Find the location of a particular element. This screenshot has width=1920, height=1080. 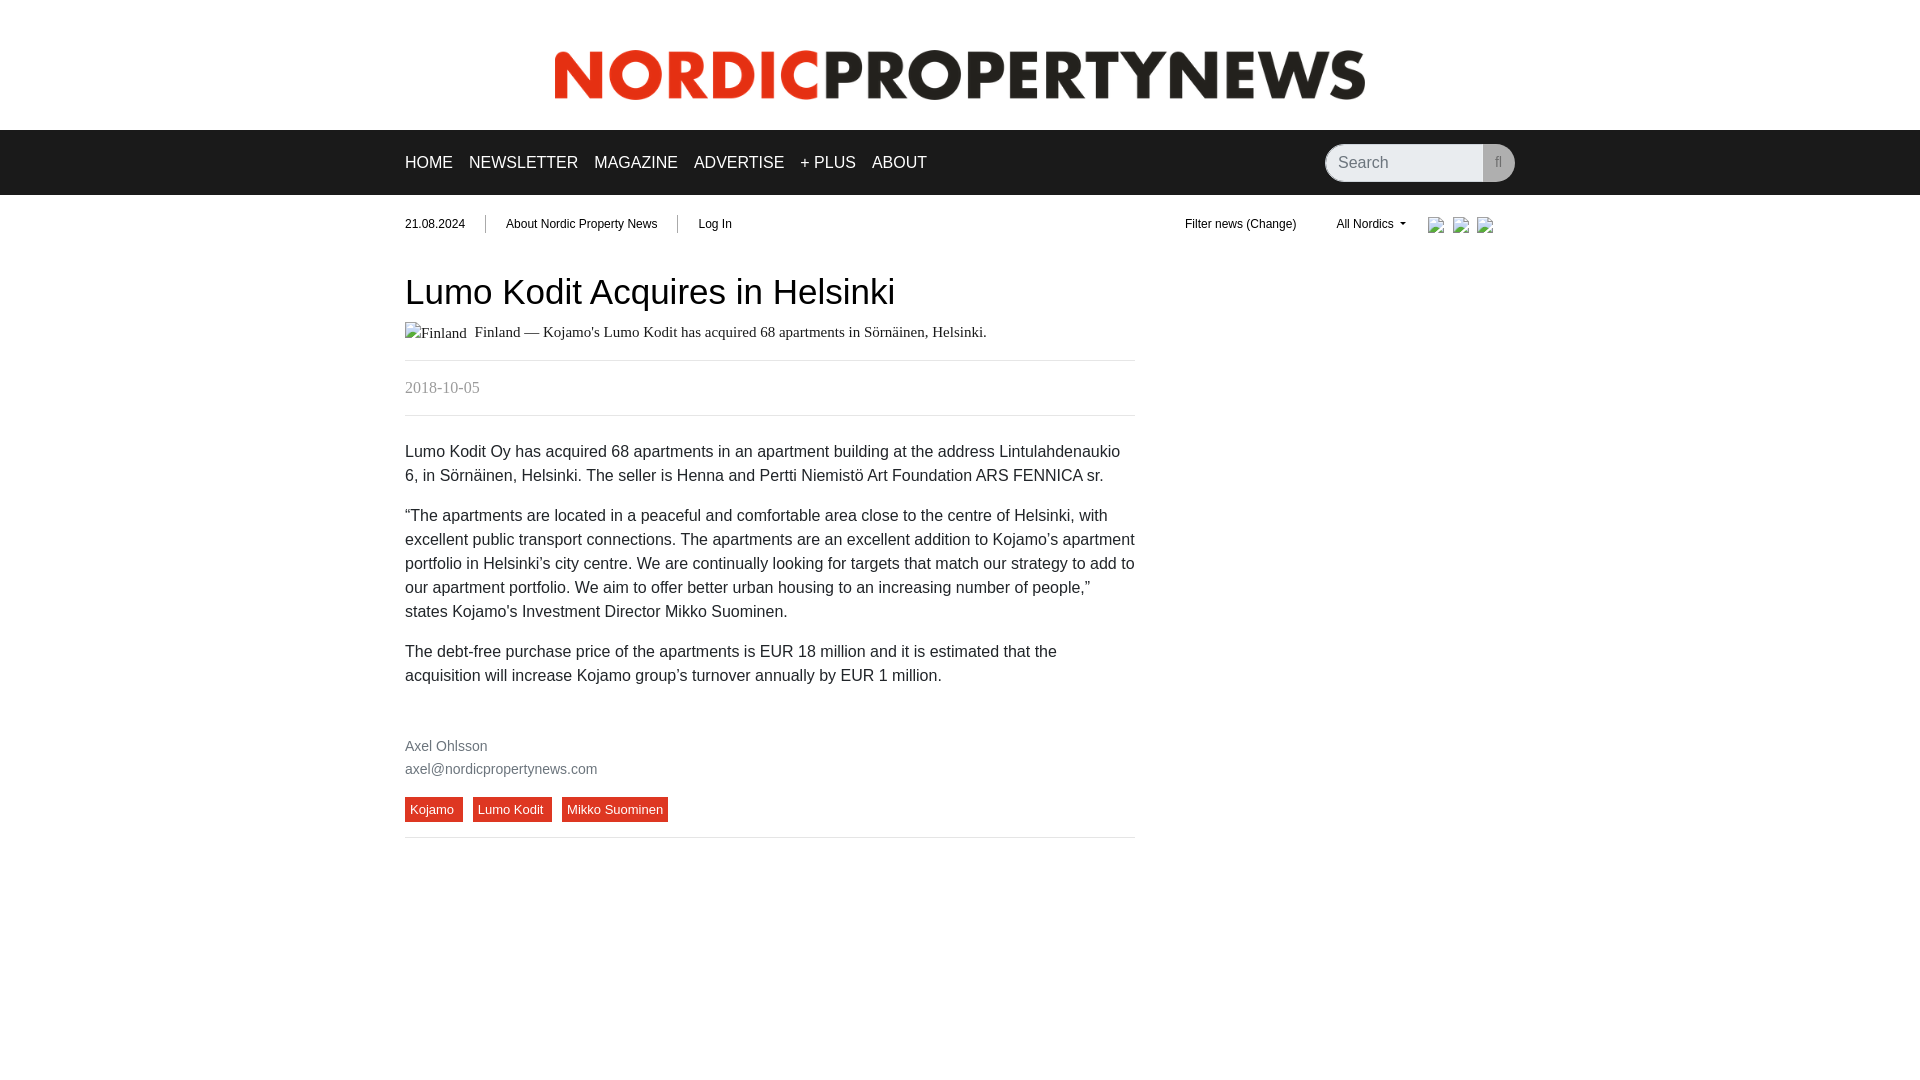

ABOUT is located at coordinates (900, 162).